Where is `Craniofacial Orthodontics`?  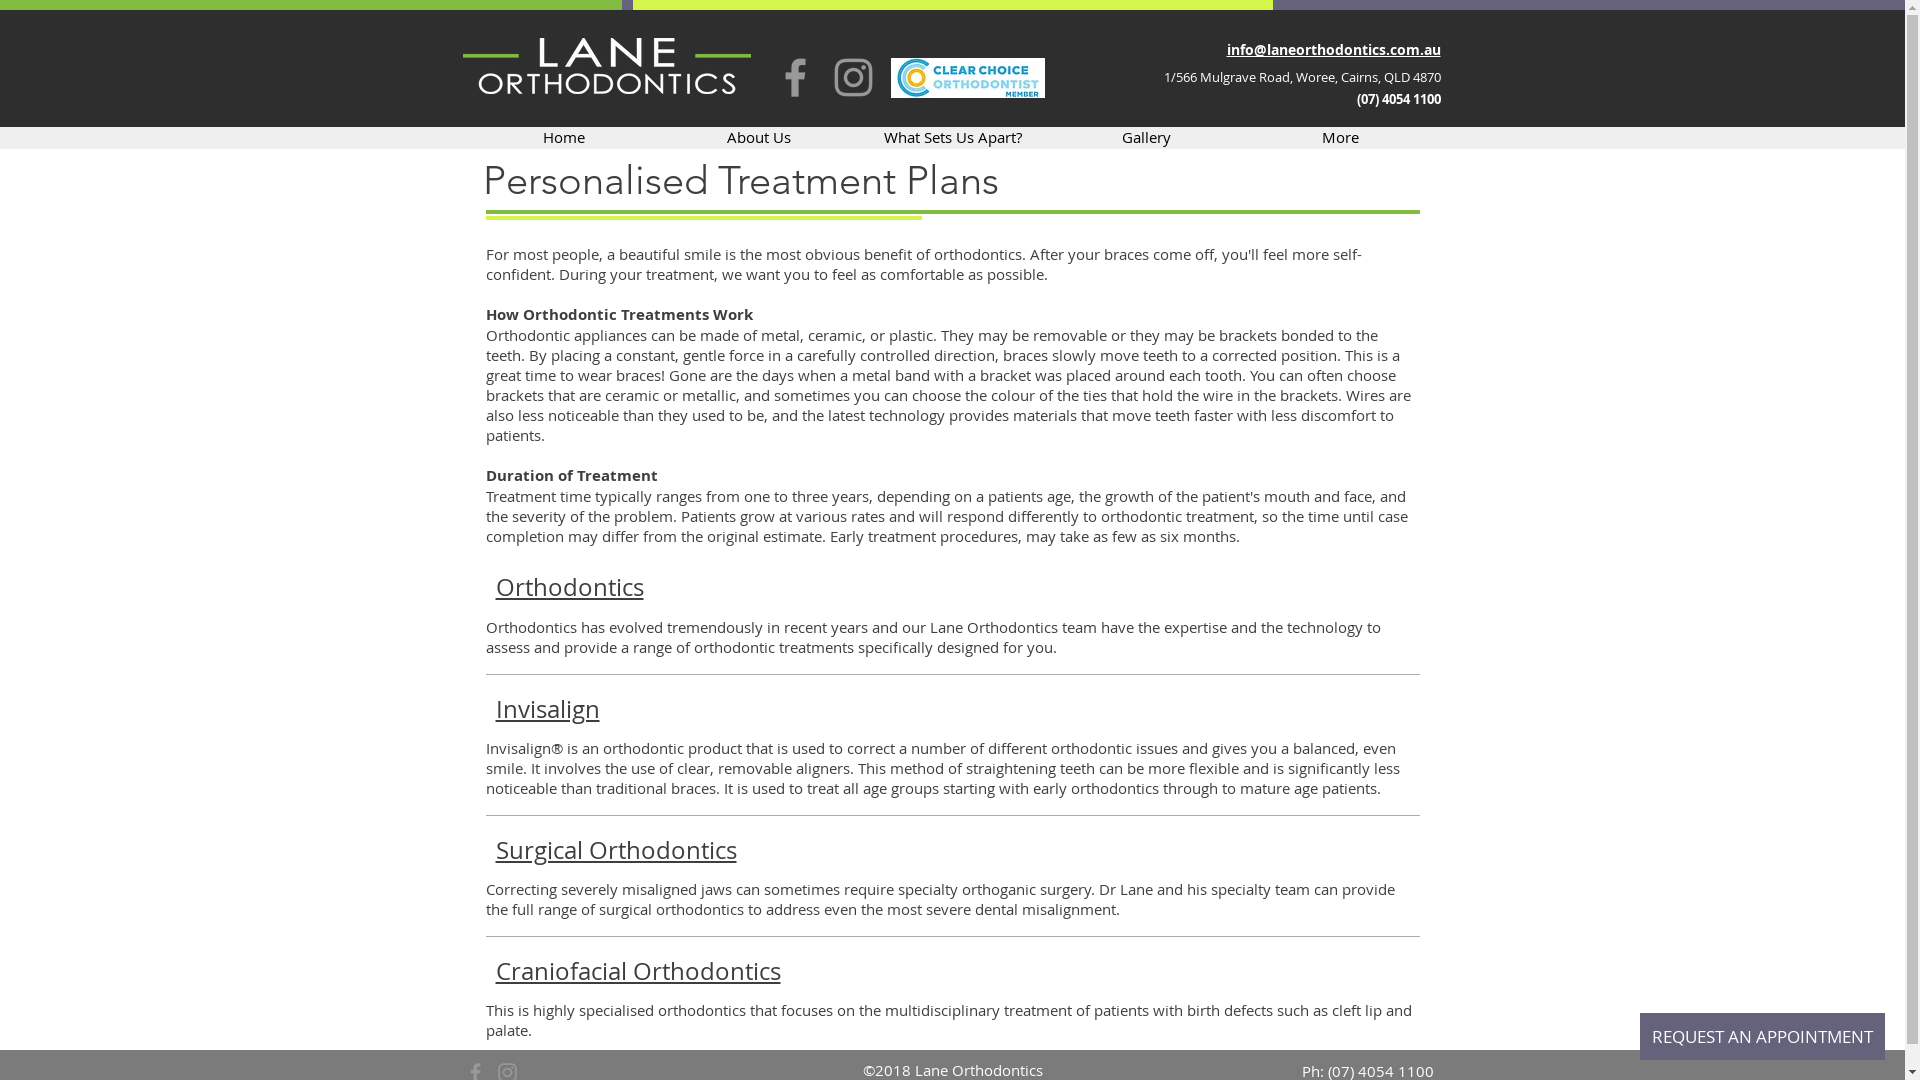 Craniofacial Orthodontics is located at coordinates (638, 971).